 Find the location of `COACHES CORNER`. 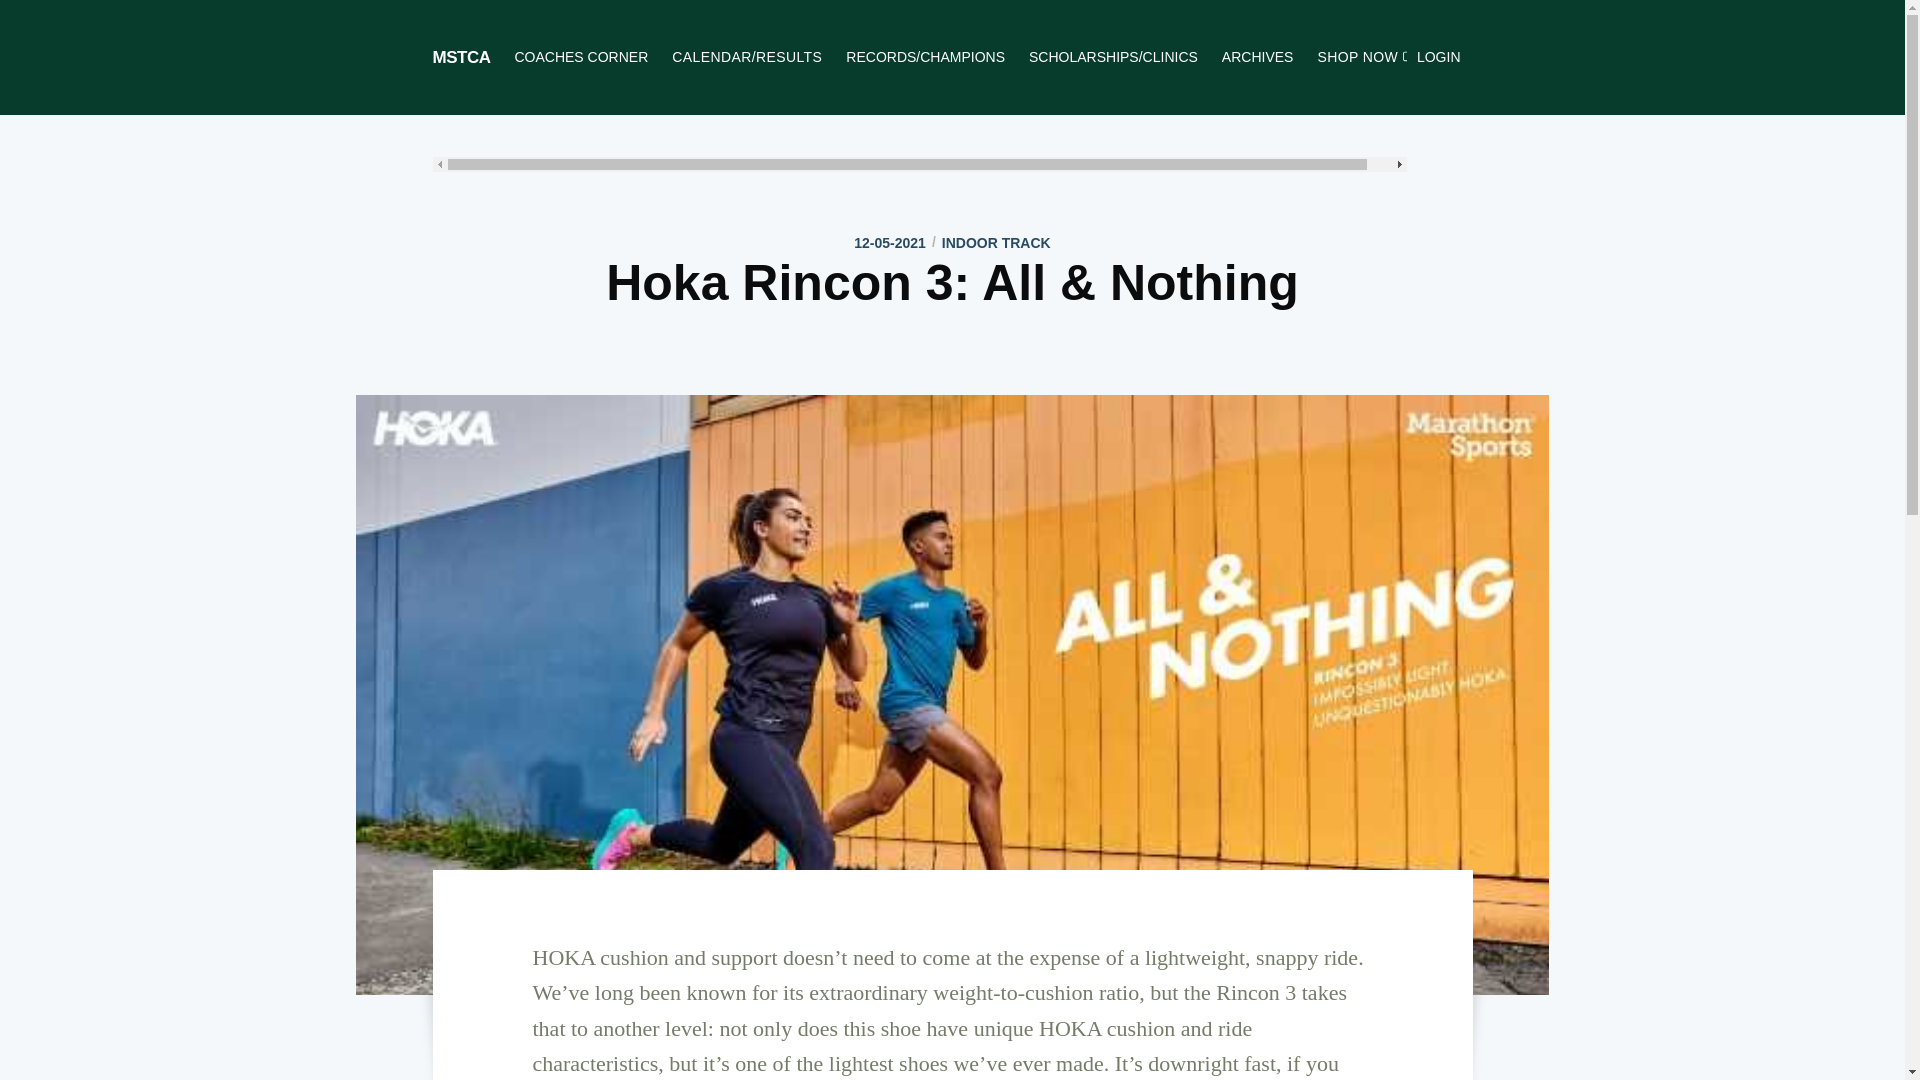

COACHES CORNER is located at coordinates (580, 56).